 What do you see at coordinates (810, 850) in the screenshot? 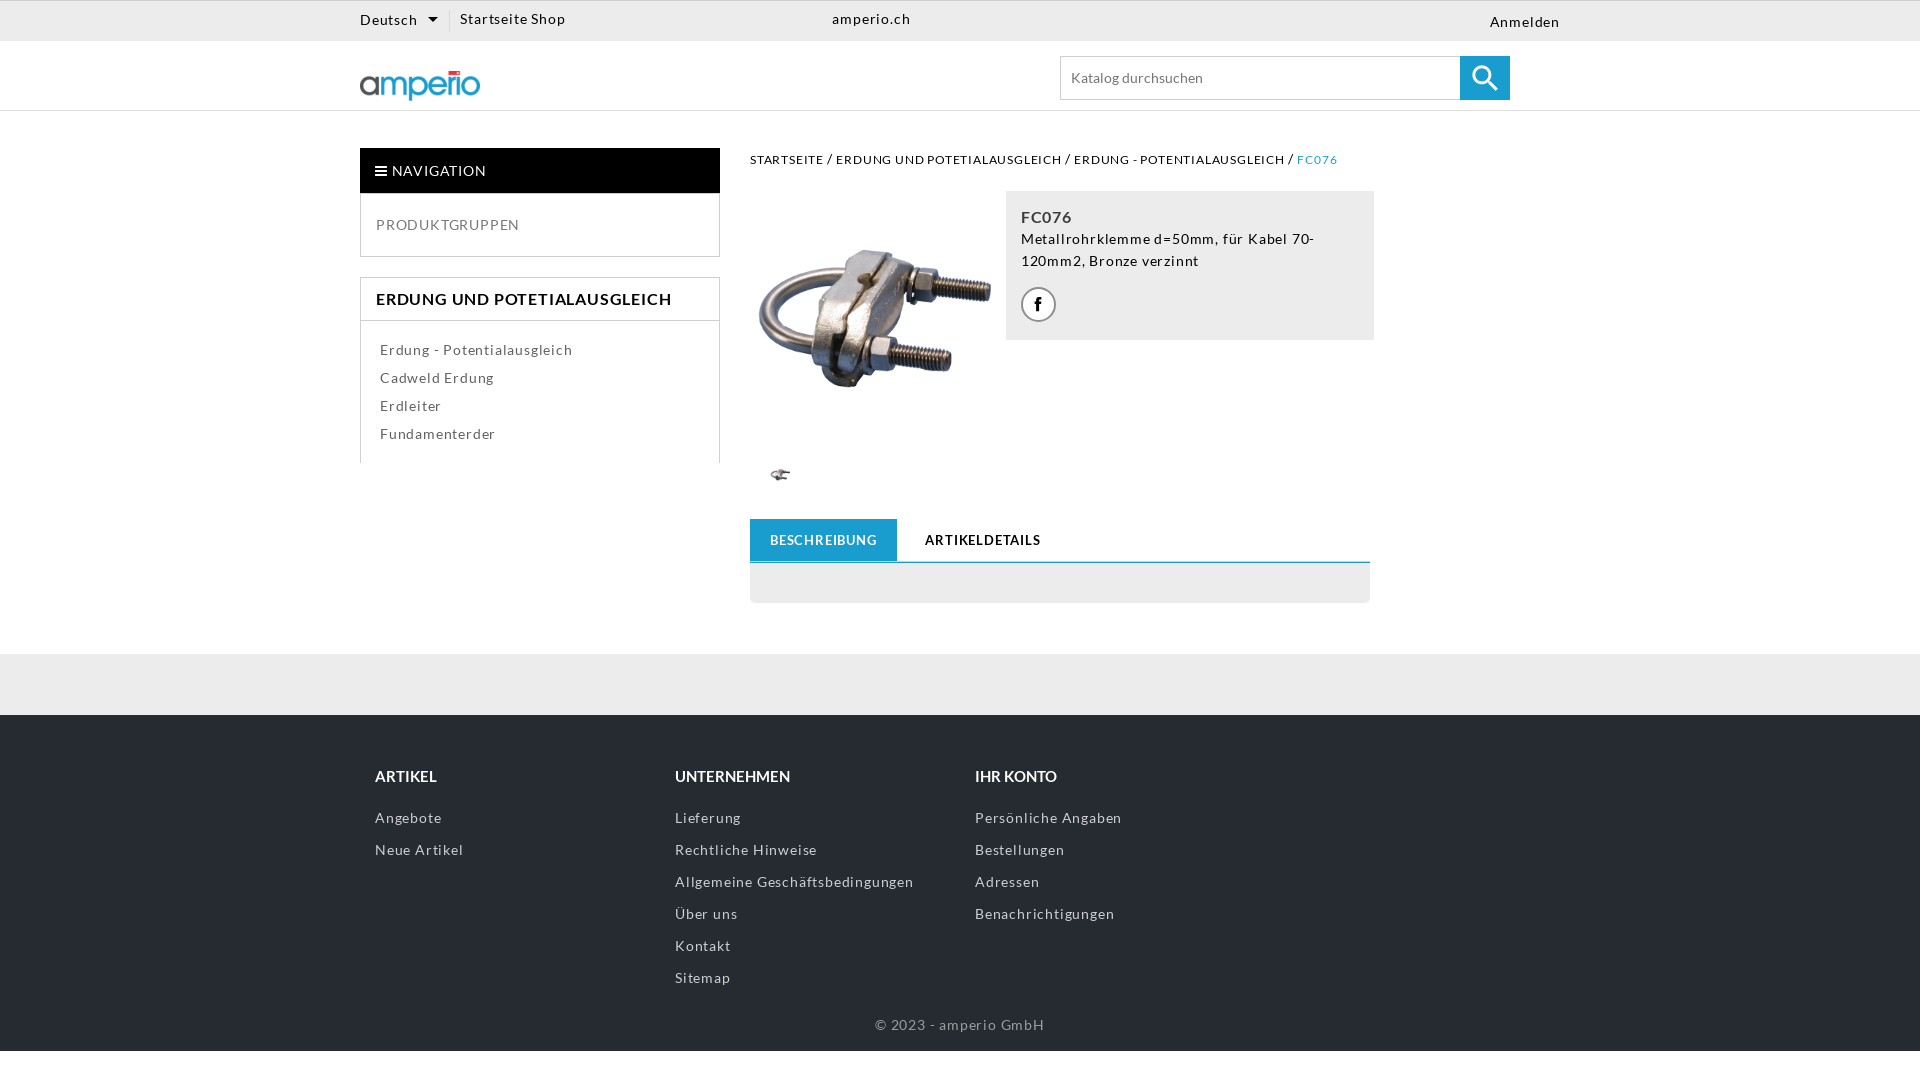
I see `Rechtliche Hinweise` at bounding box center [810, 850].